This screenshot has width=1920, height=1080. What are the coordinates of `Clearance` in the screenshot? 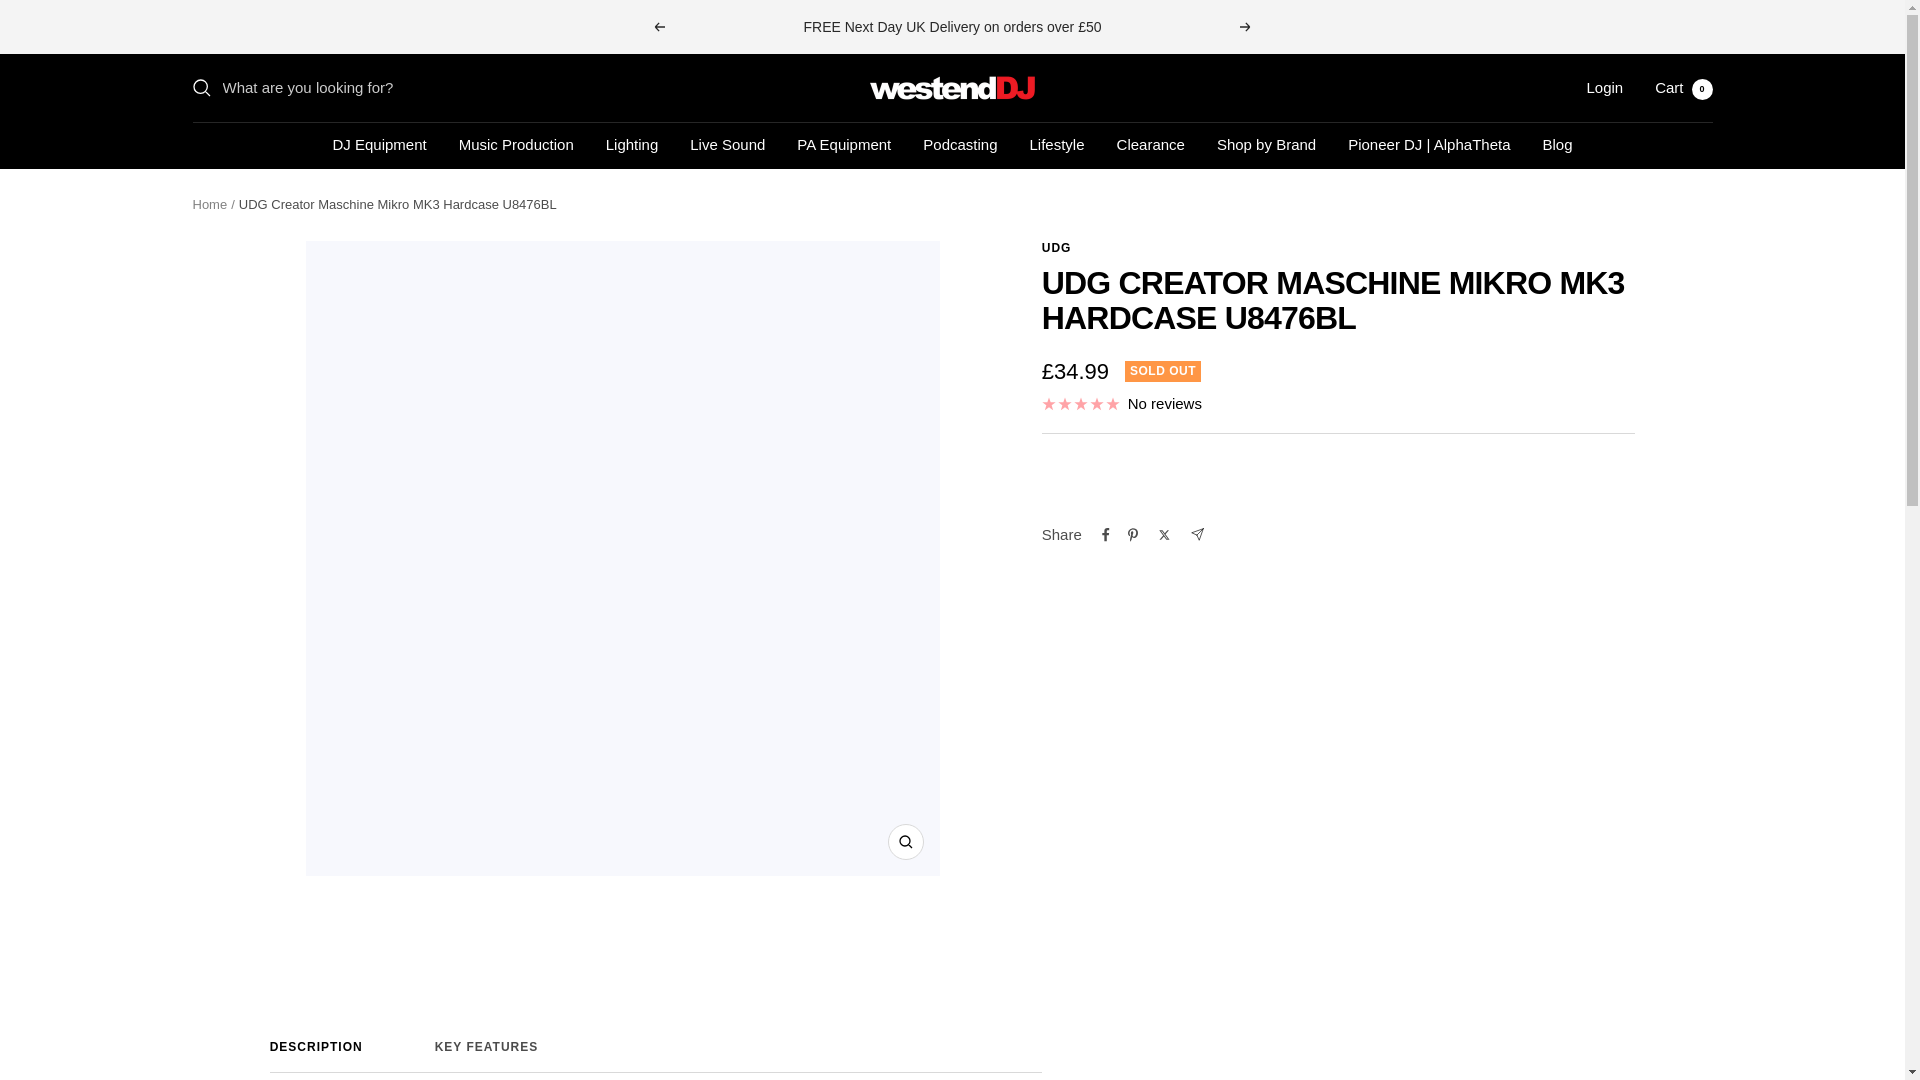 It's located at (1556, 144).